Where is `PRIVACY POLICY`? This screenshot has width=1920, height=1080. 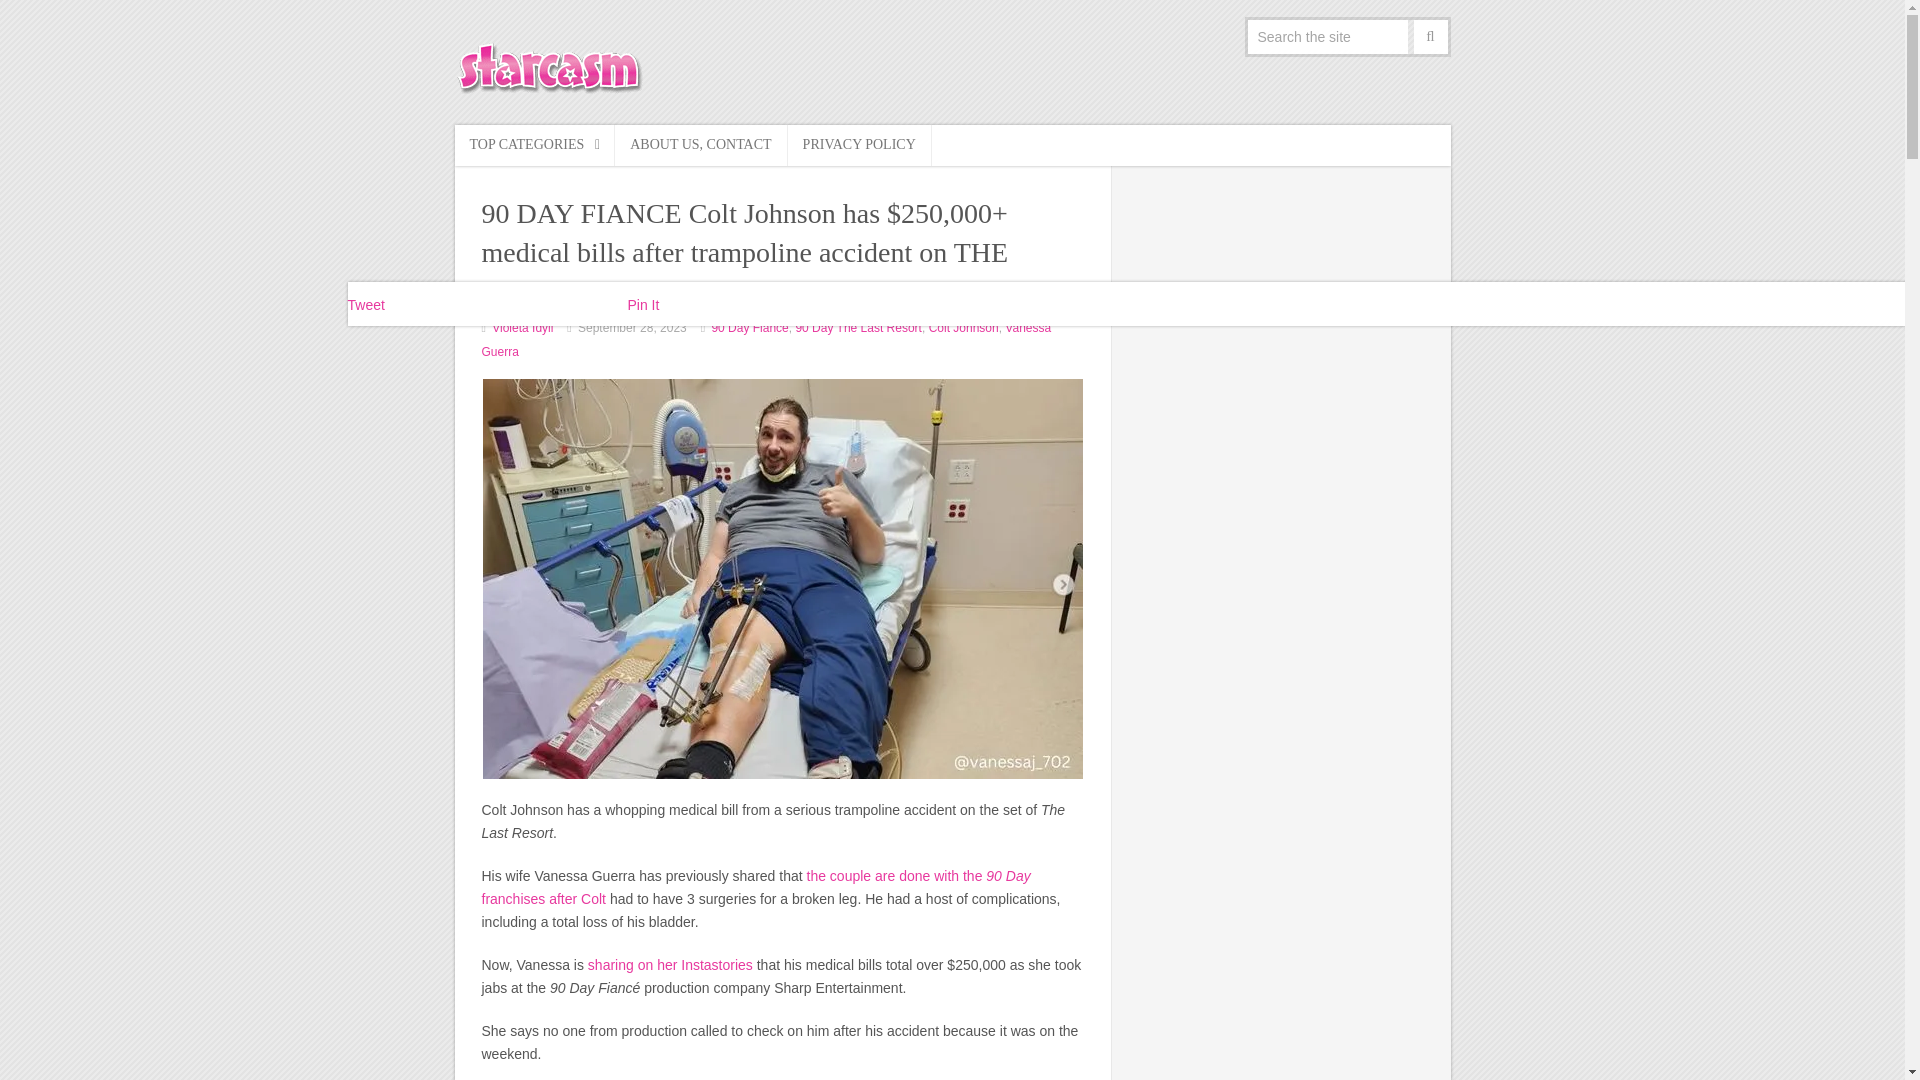 PRIVACY POLICY is located at coordinates (859, 146).